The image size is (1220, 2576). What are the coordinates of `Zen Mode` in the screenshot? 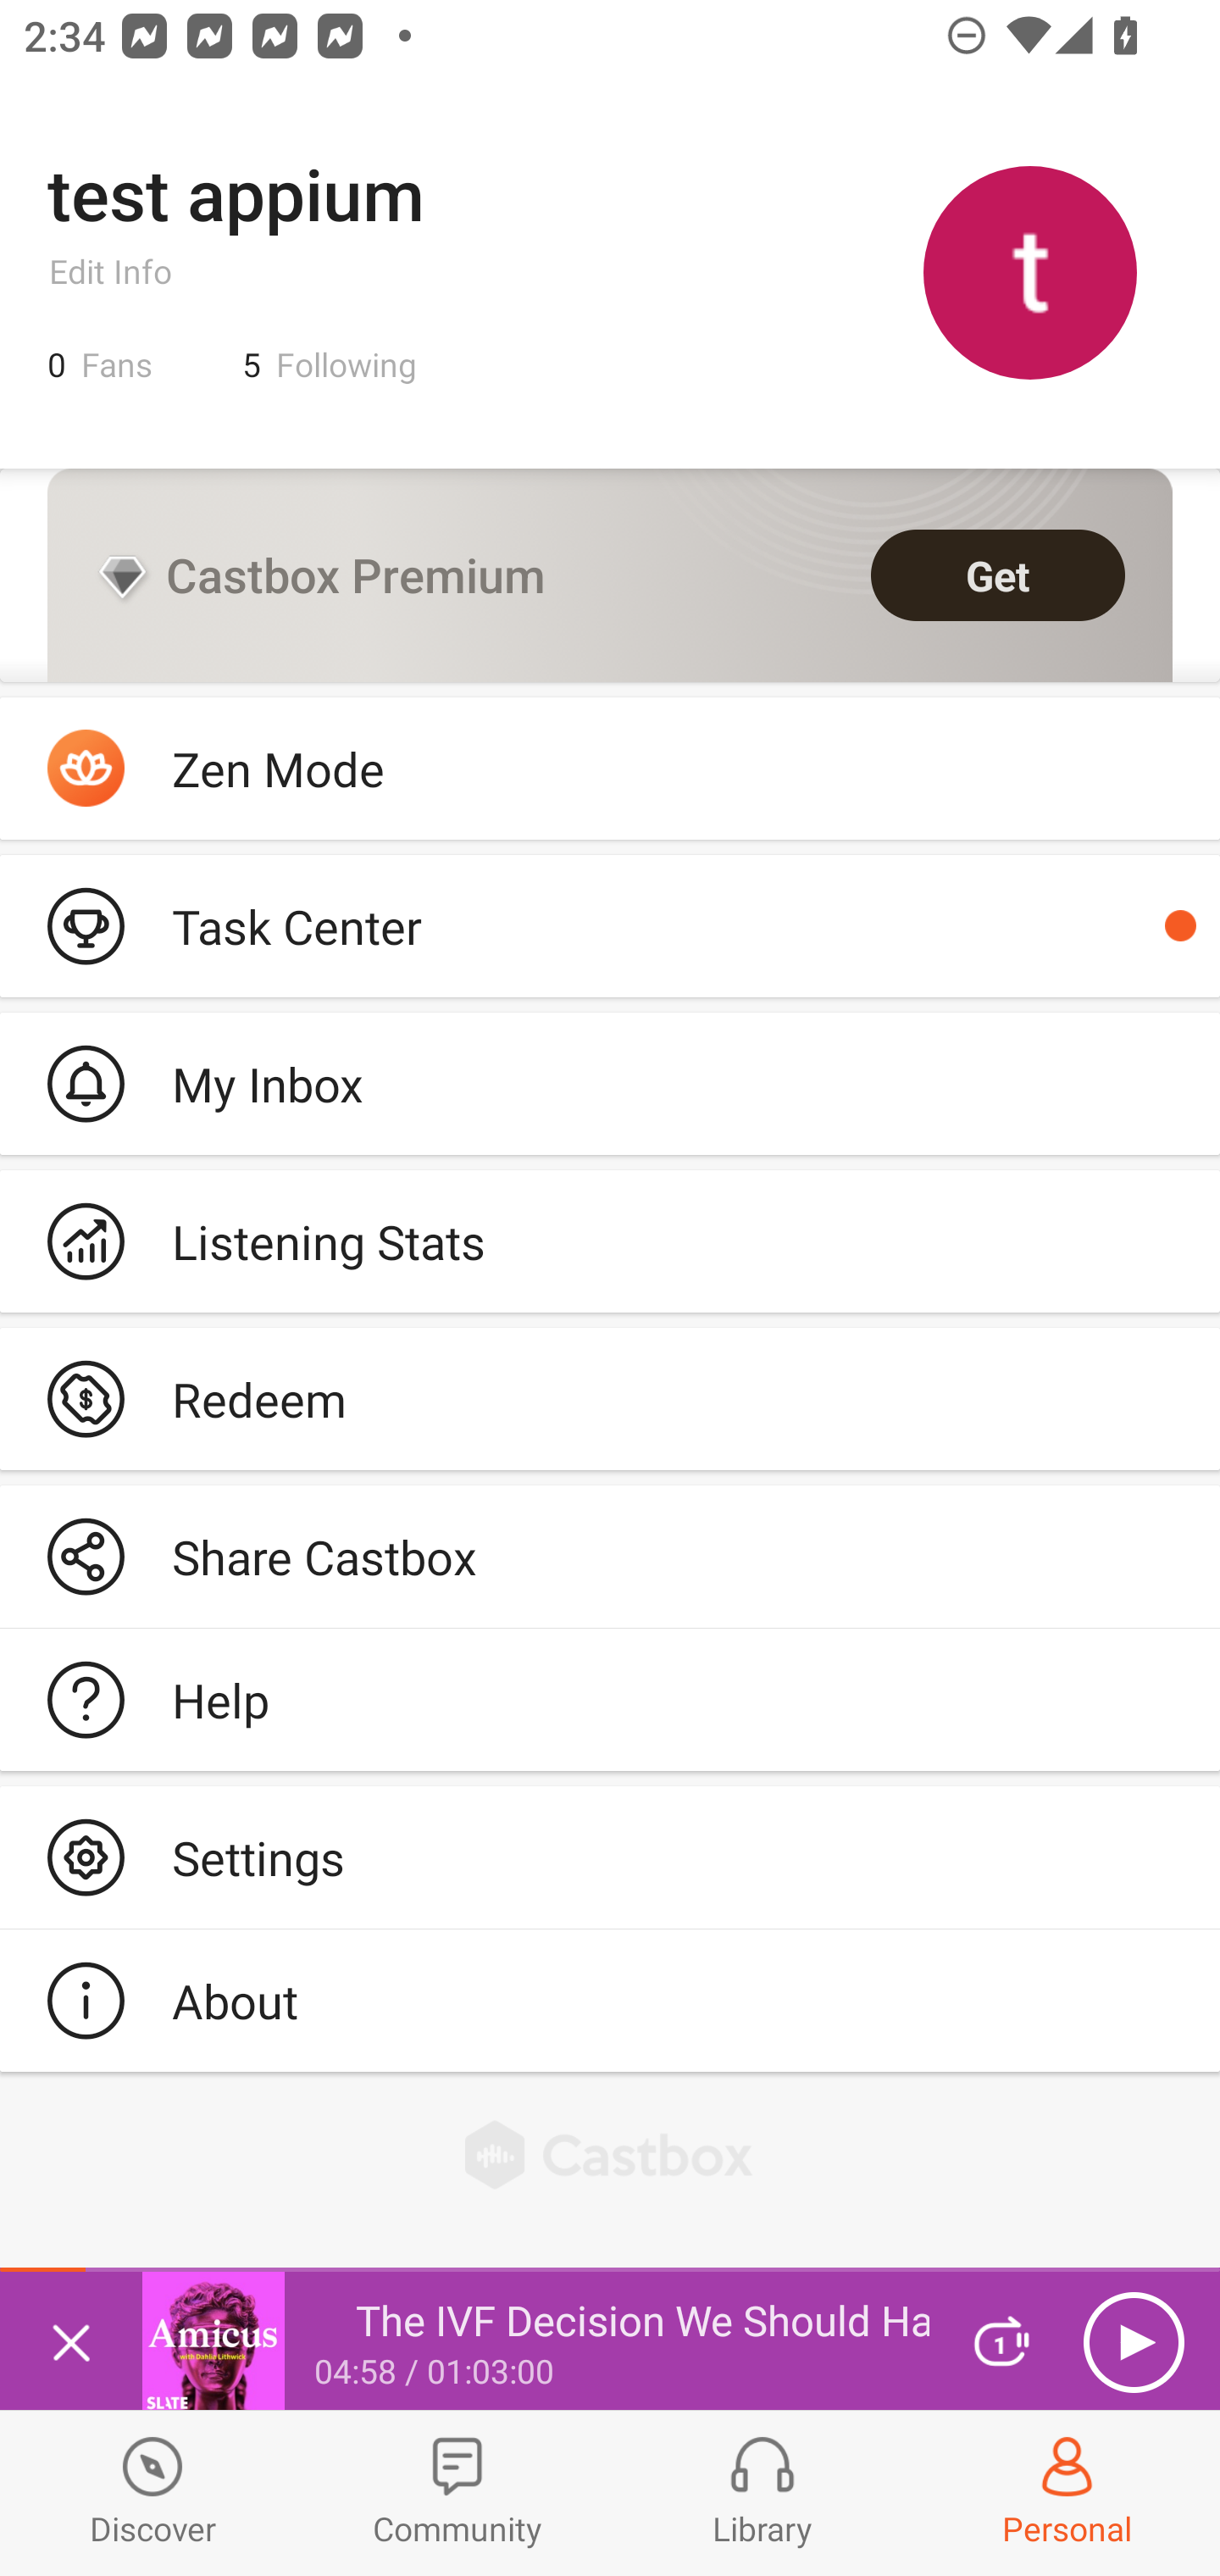 It's located at (610, 769).